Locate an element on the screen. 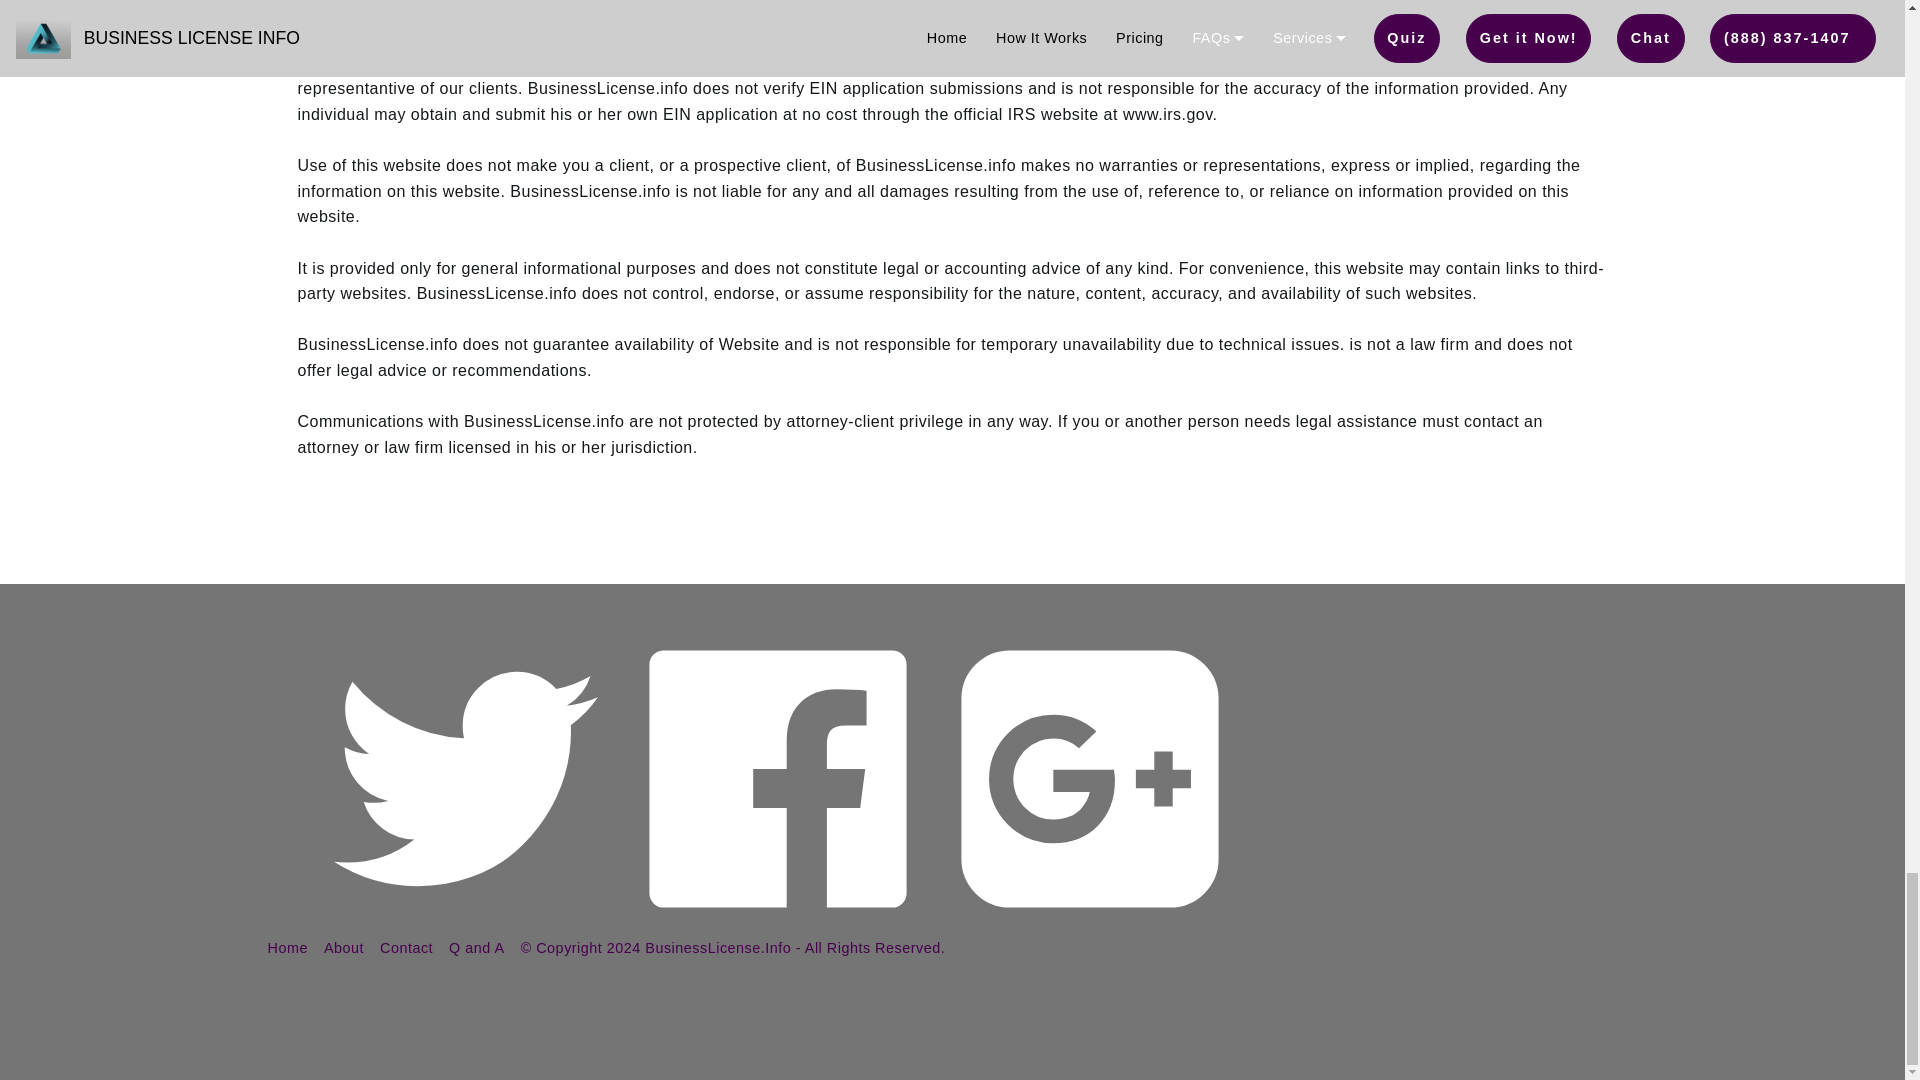  Contact is located at coordinates (406, 947).